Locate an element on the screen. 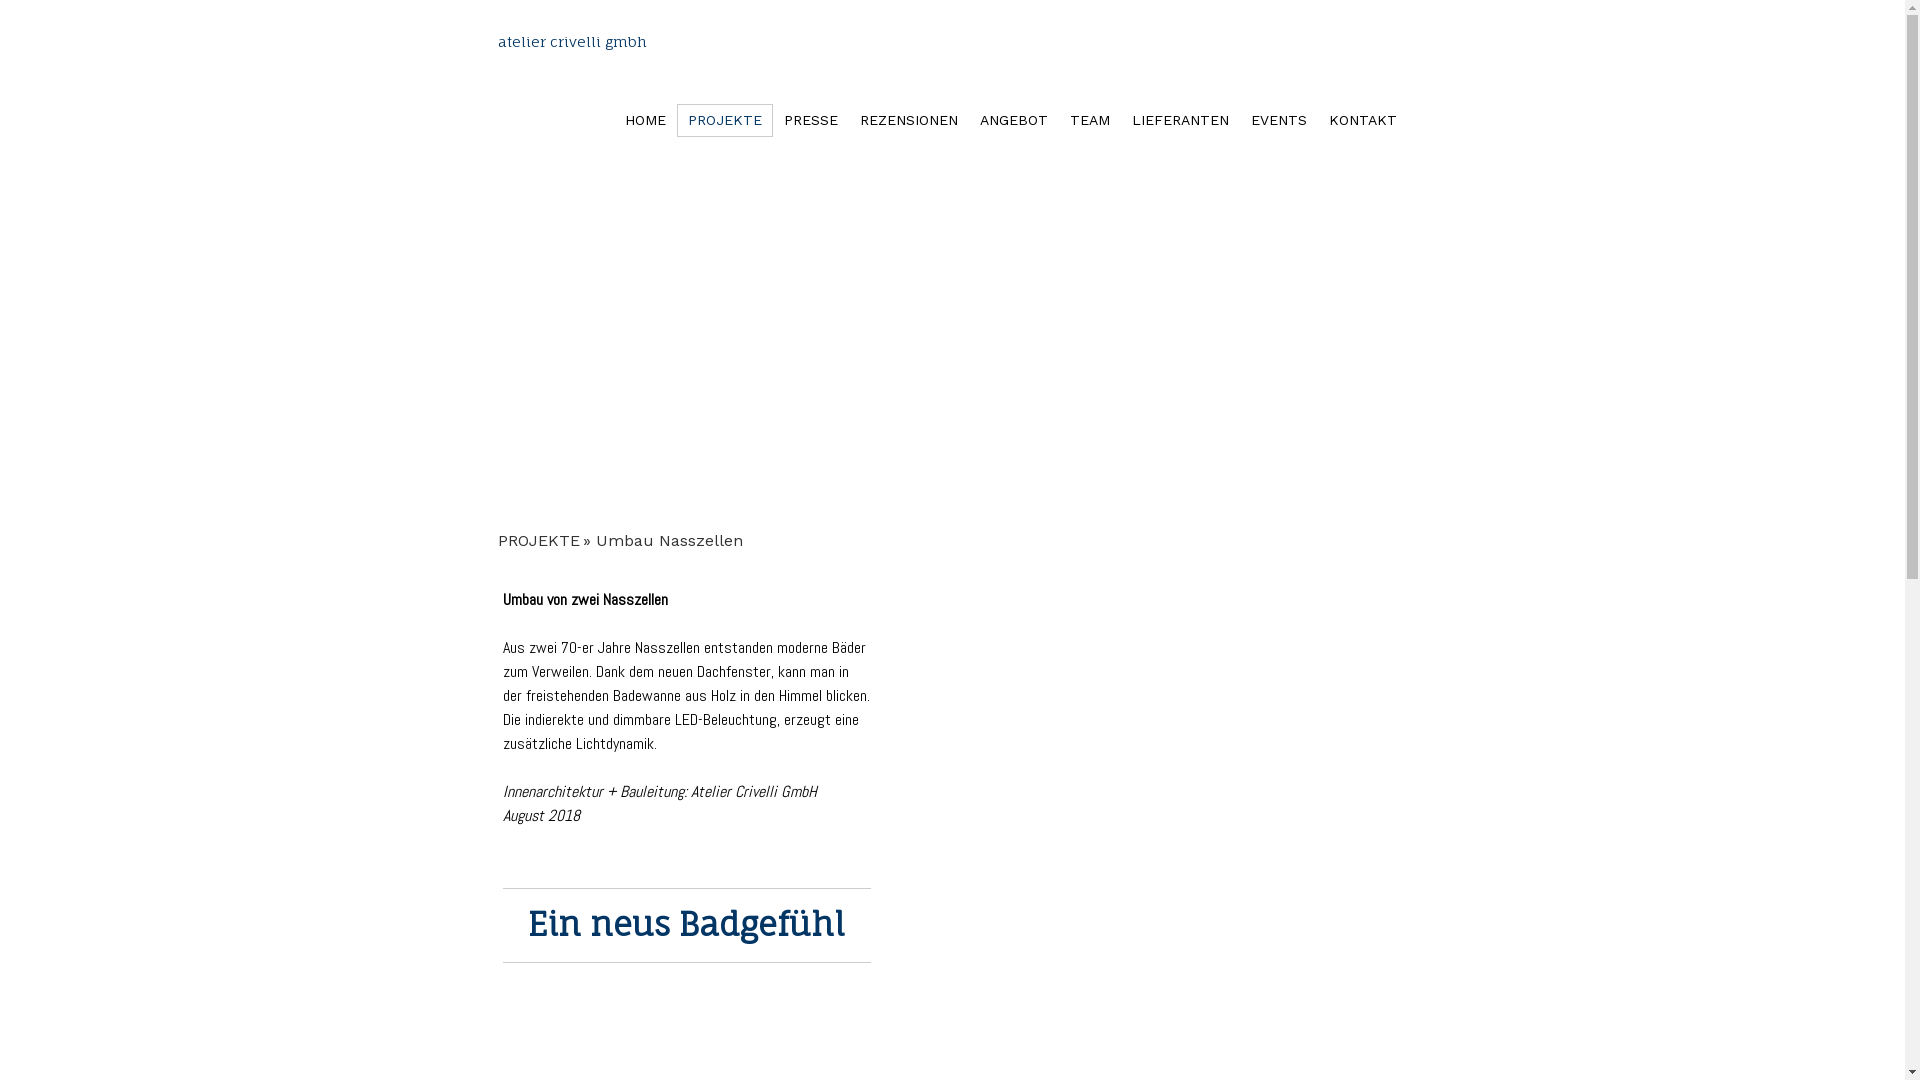 The width and height of the screenshot is (1920, 1080). LIEFERANTEN is located at coordinates (1180, 120).